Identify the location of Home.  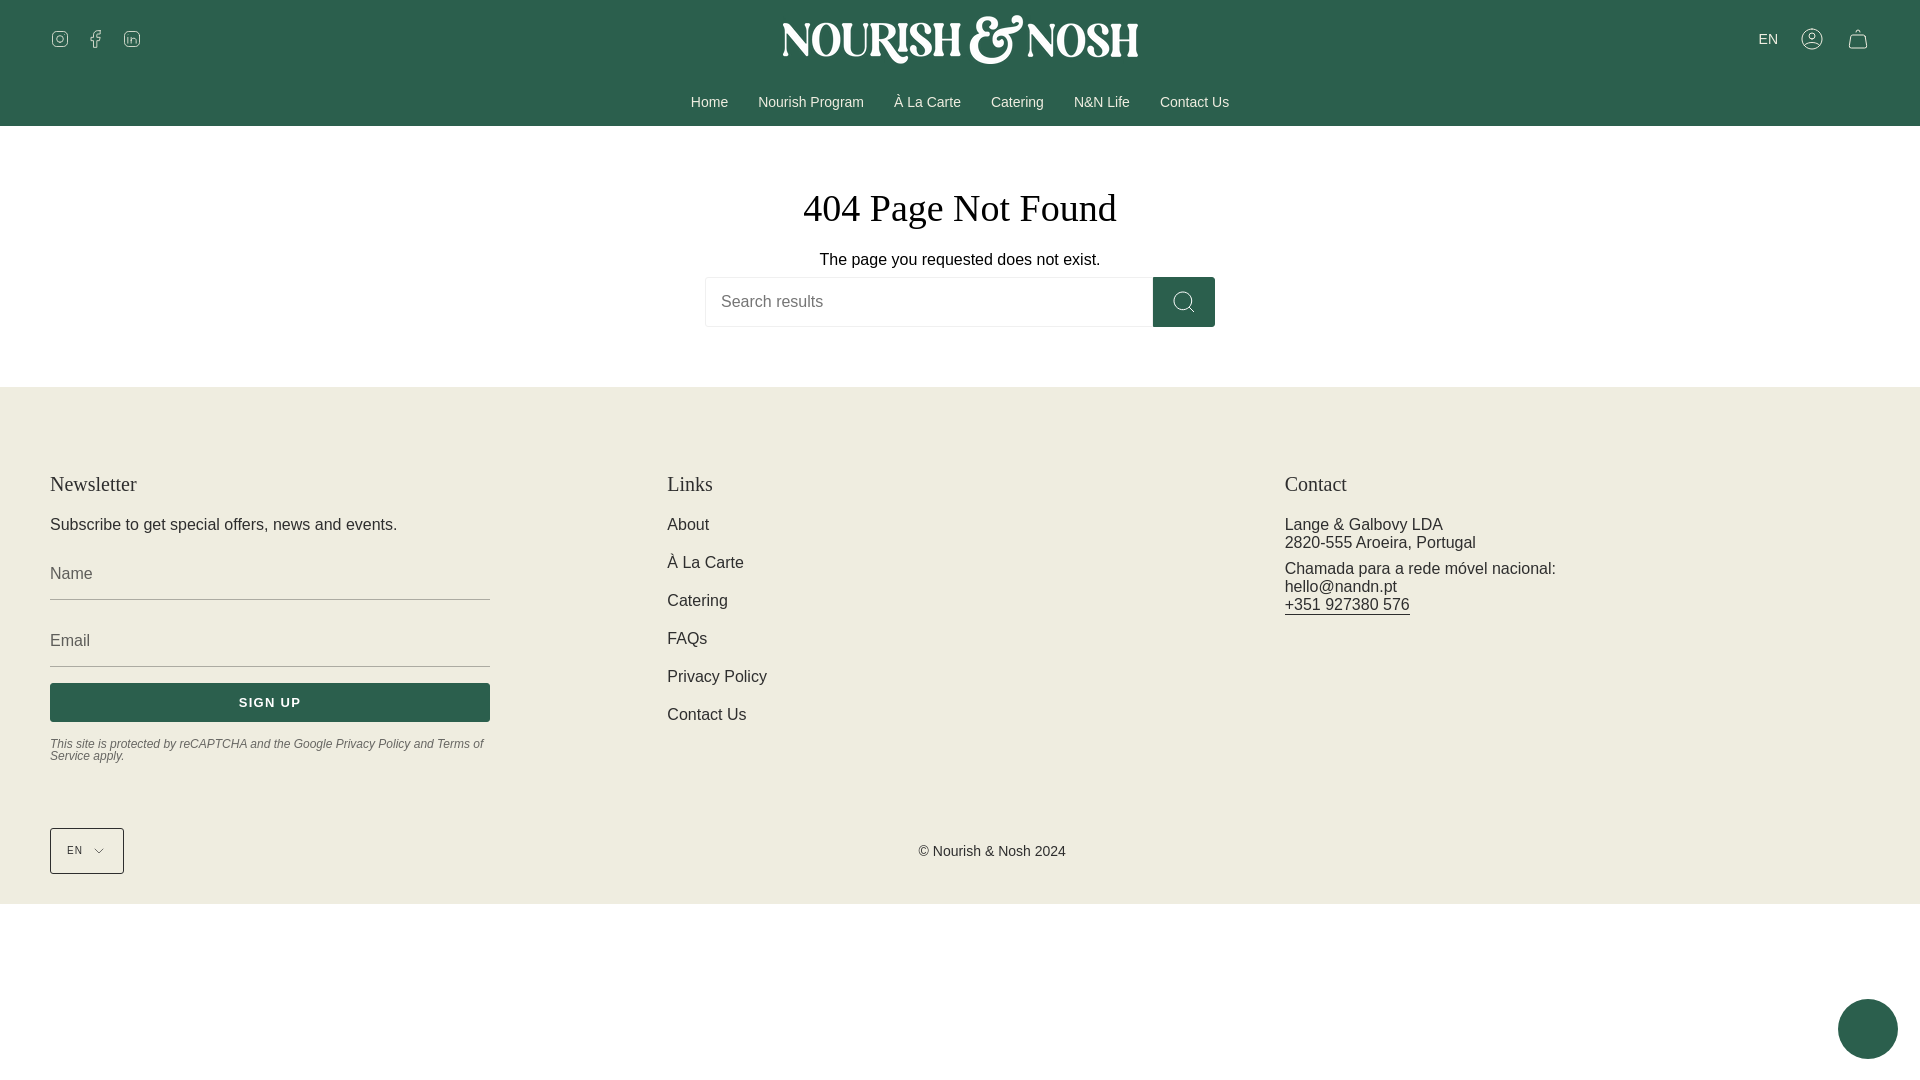
(709, 102).